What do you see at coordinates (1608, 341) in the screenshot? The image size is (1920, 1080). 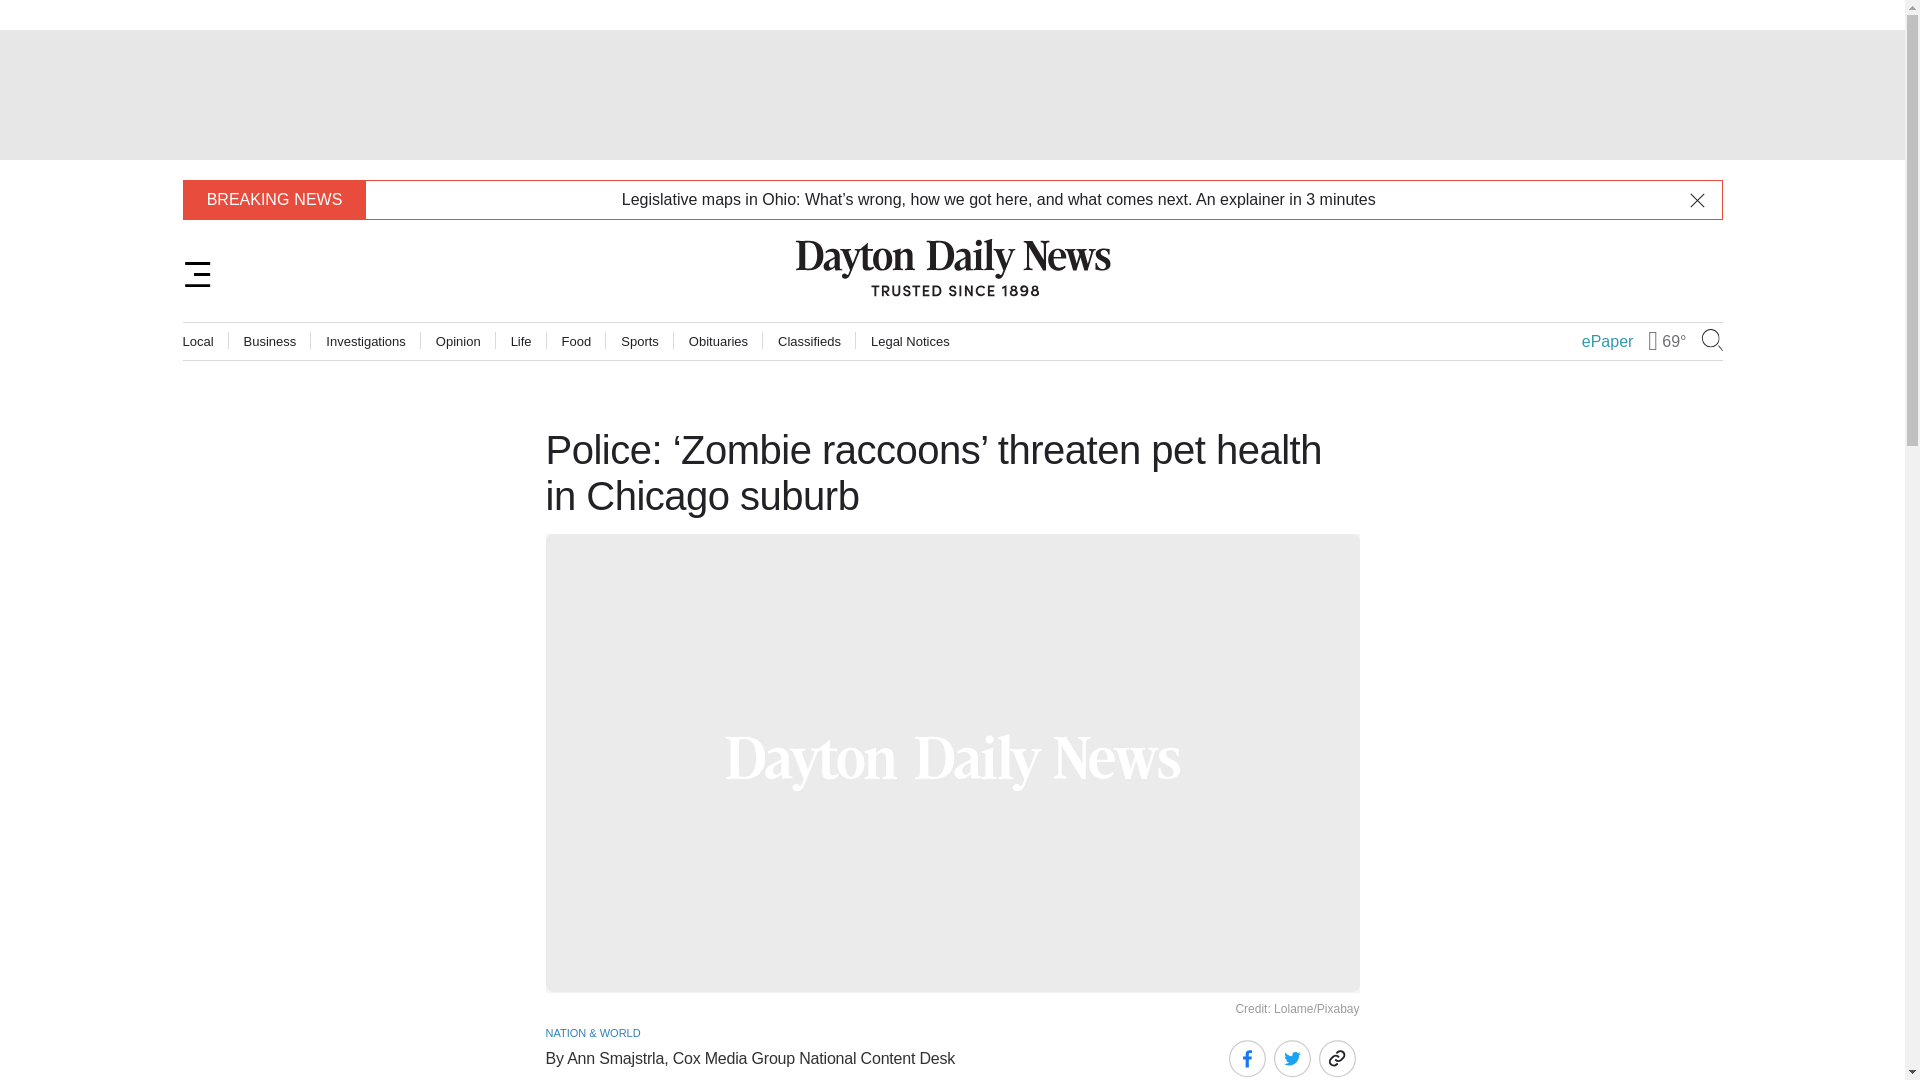 I see `ePaper` at bounding box center [1608, 341].